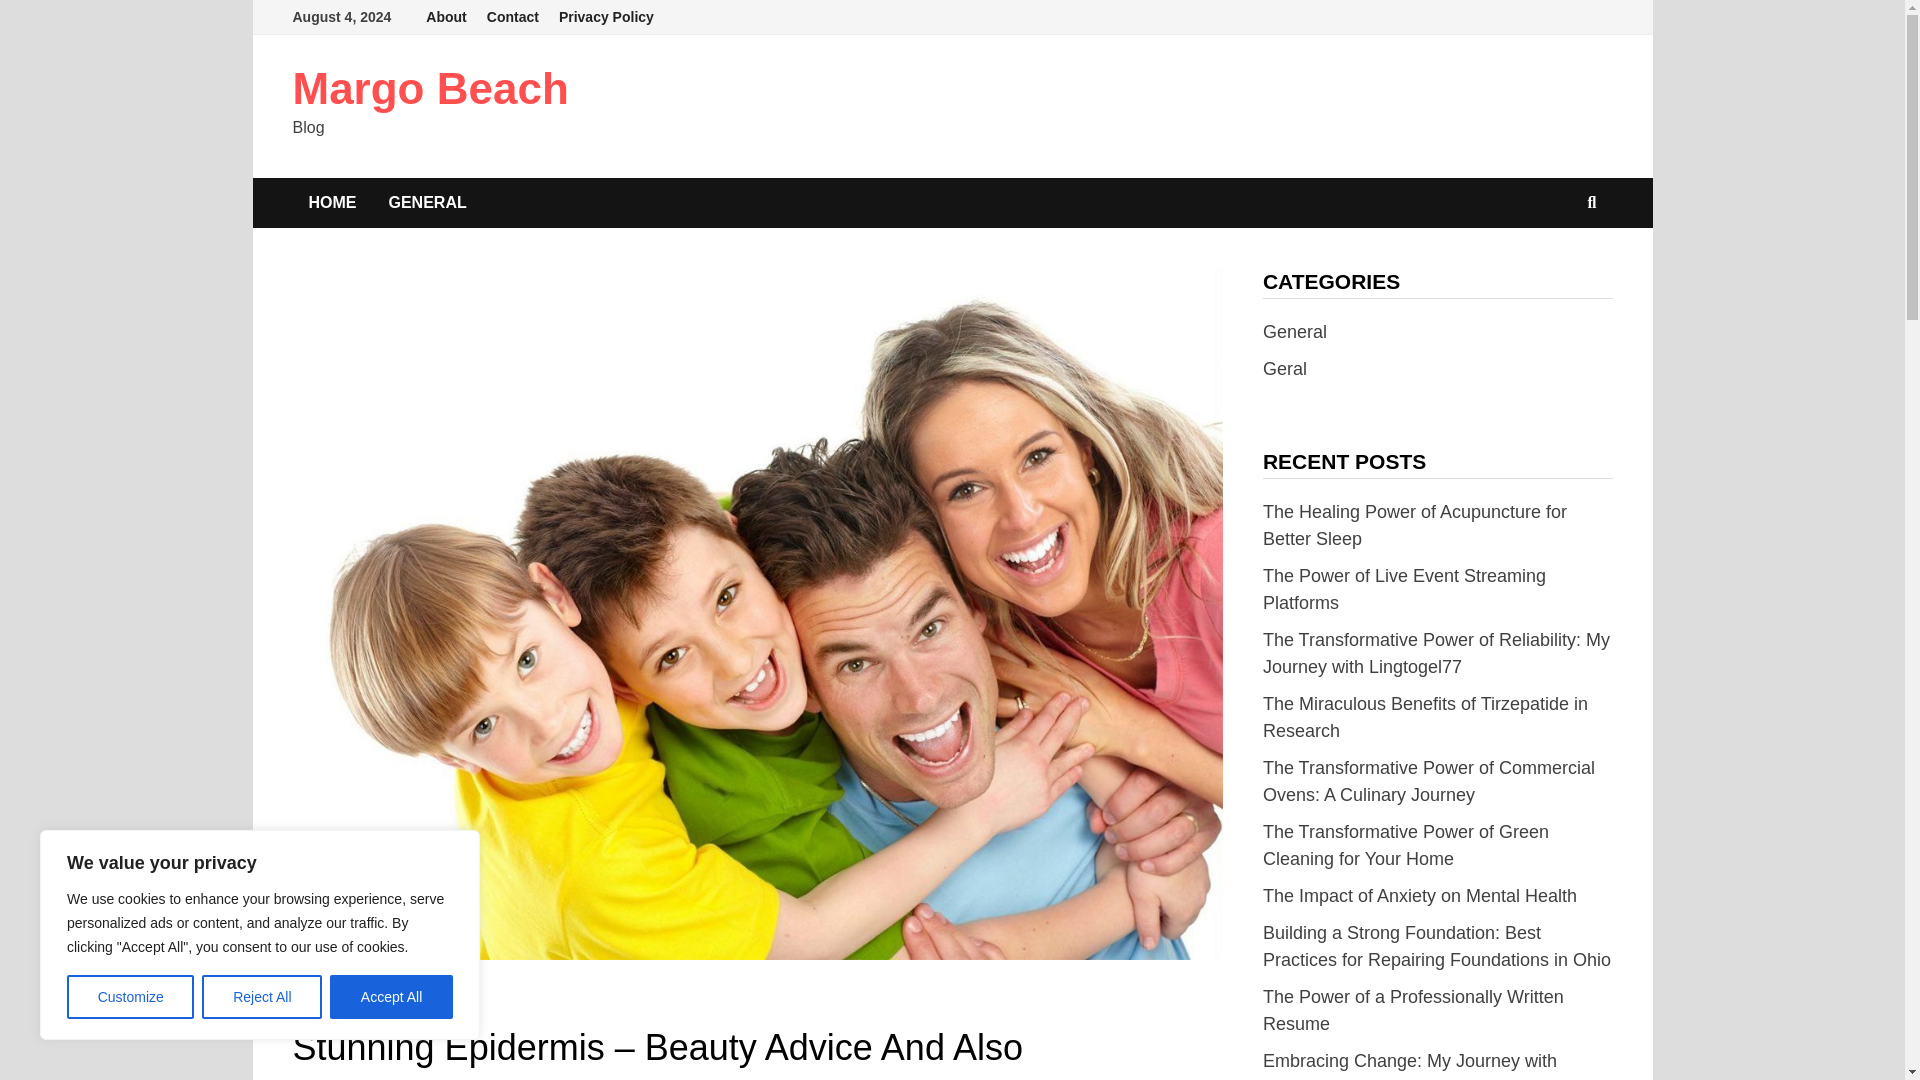 The width and height of the screenshot is (1920, 1080). Describe the element at coordinates (426, 202) in the screenshot. I see `GENERAL` at that location.